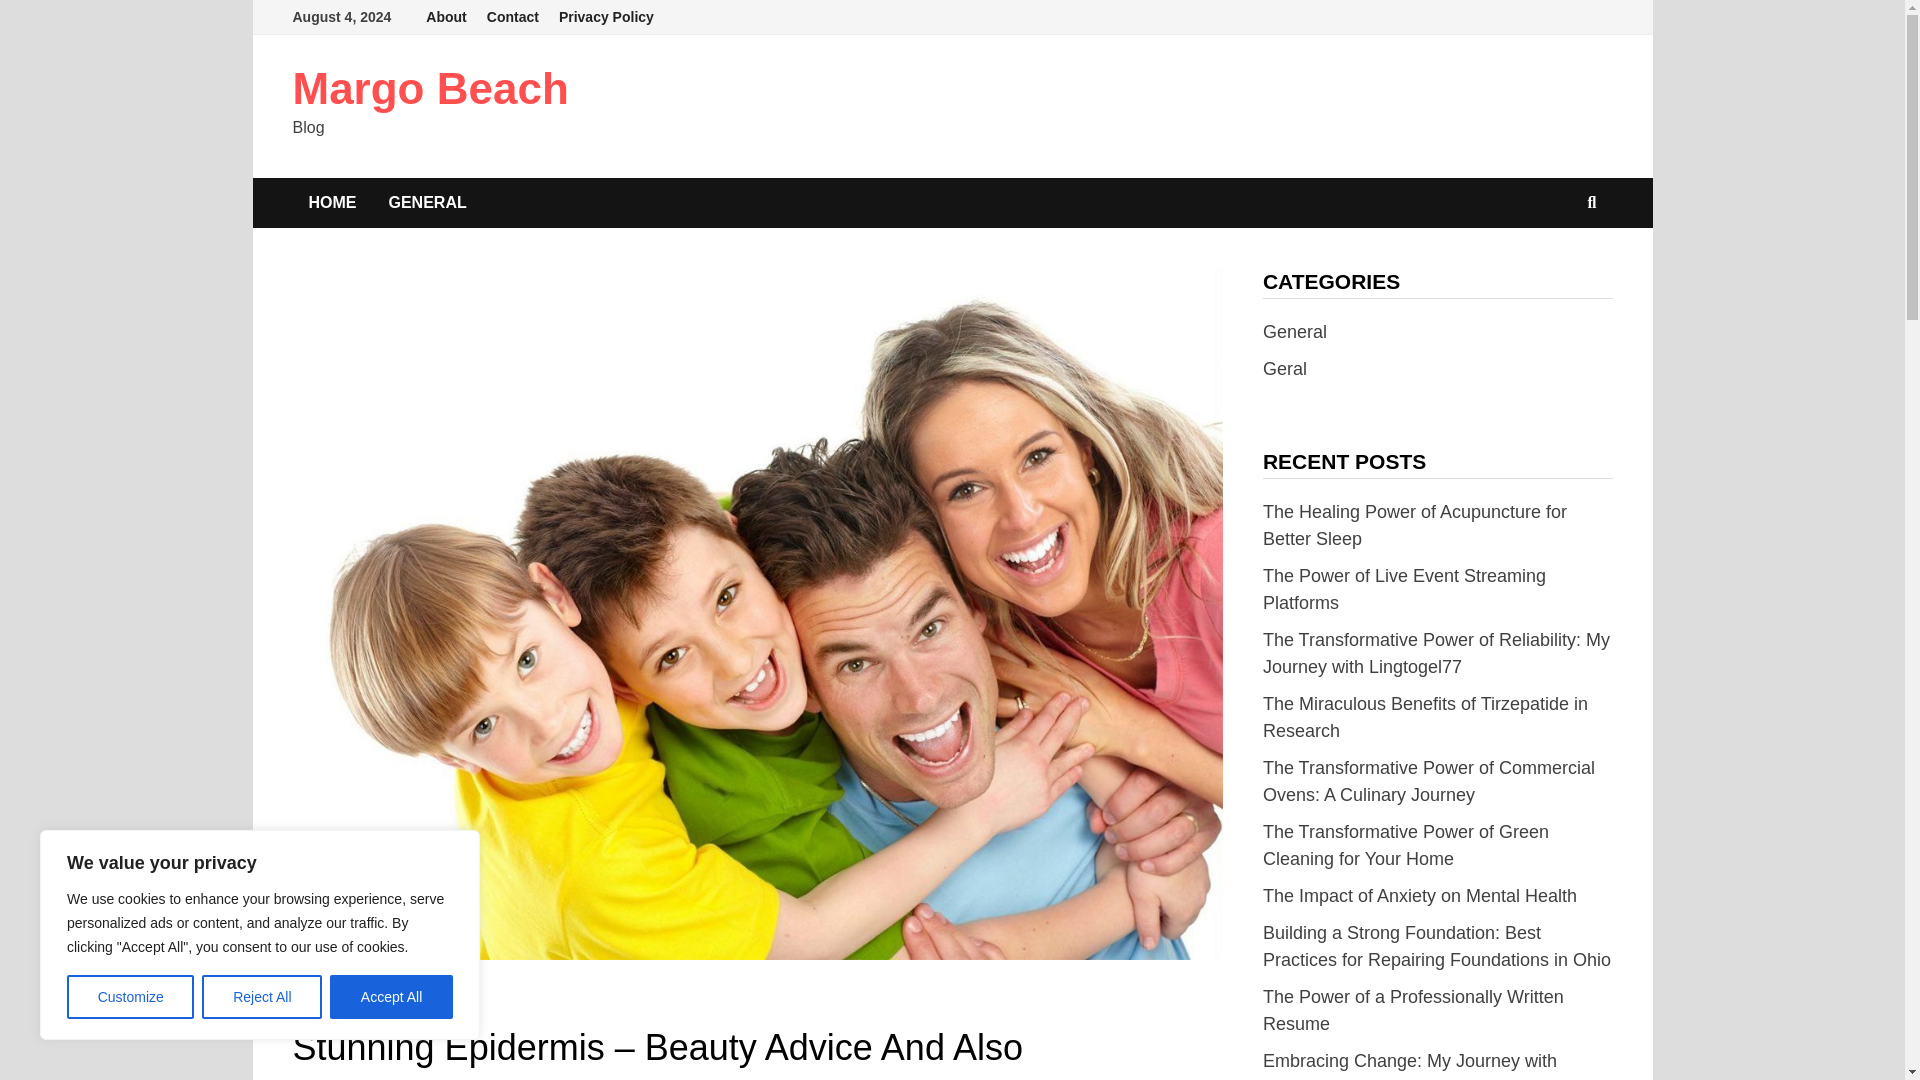 The width and height of the screenshot is (1920, 1080). Describe the element at coordinates (426, 202) in the screenshot. I see `GENERAL` at that location.